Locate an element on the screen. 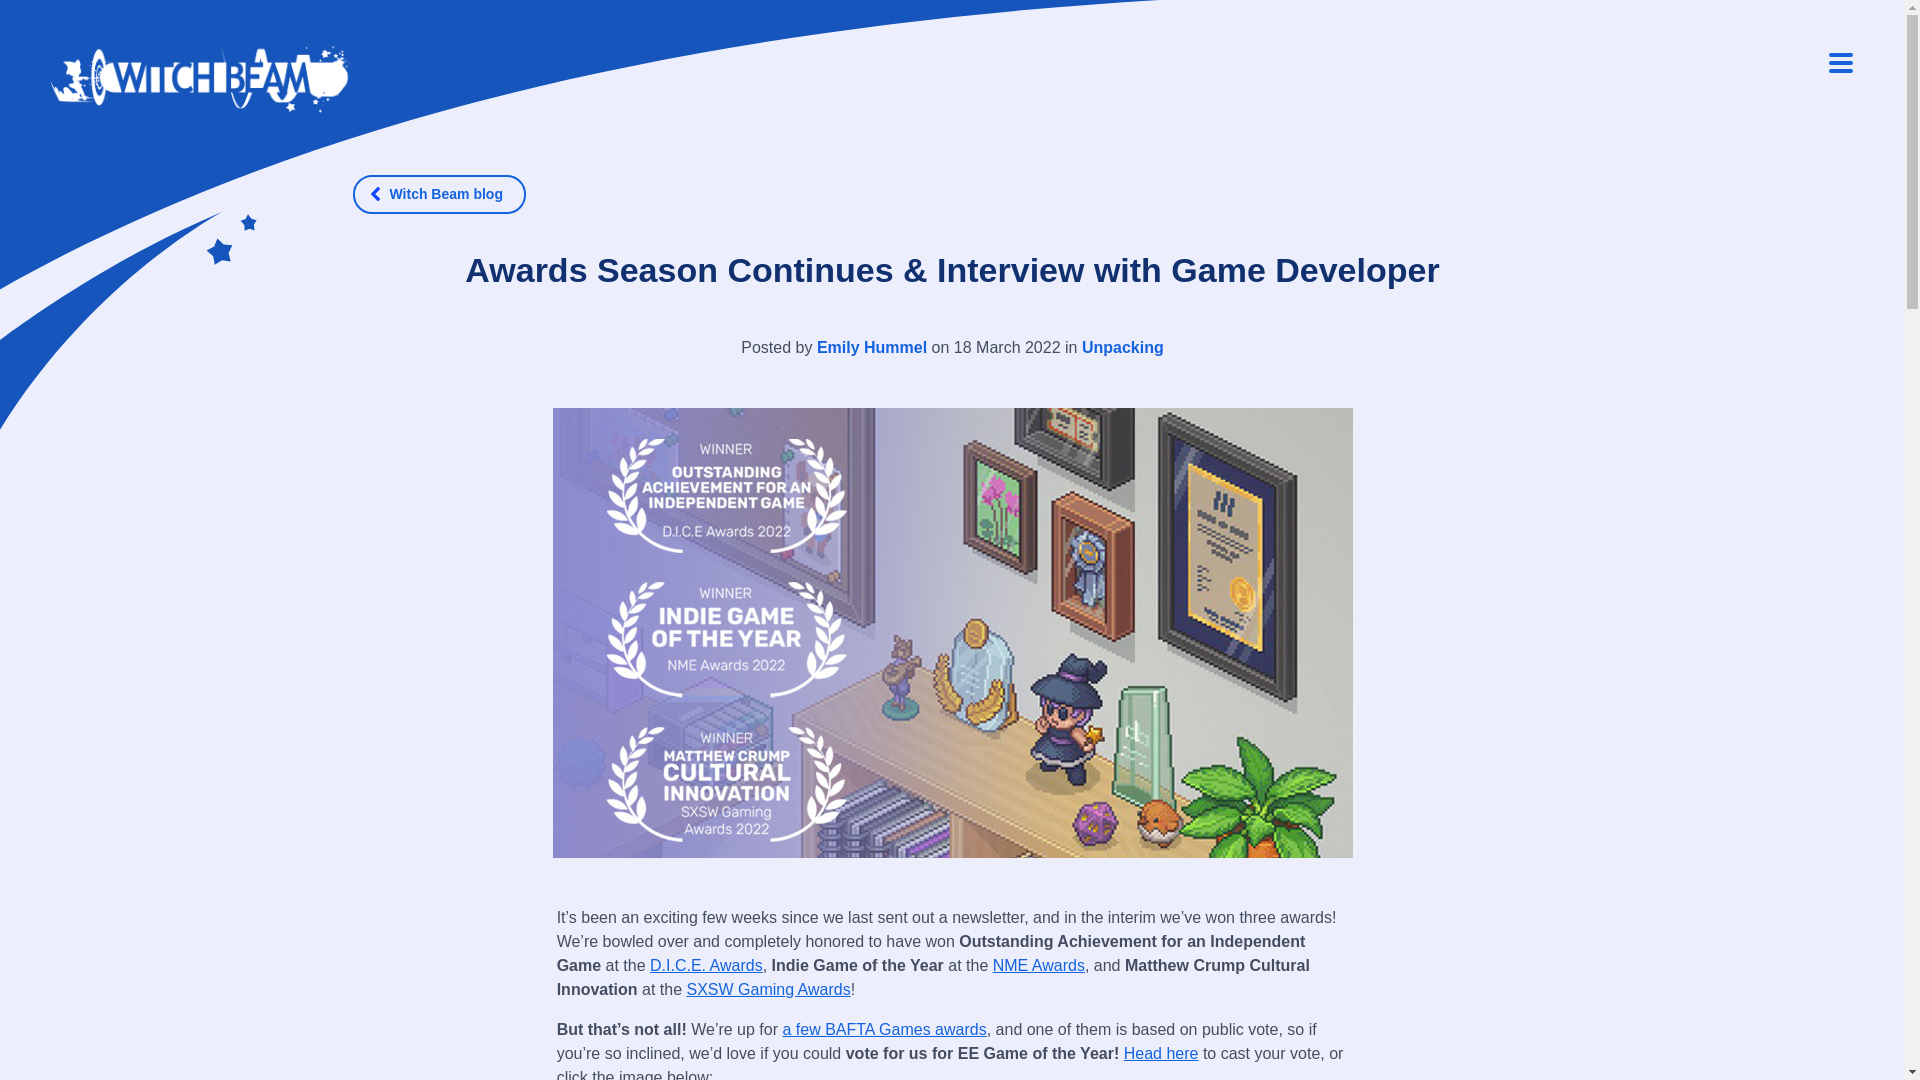 The image size is (1920, 1080). Witch Beam blog is located at coordinates (438, 194).